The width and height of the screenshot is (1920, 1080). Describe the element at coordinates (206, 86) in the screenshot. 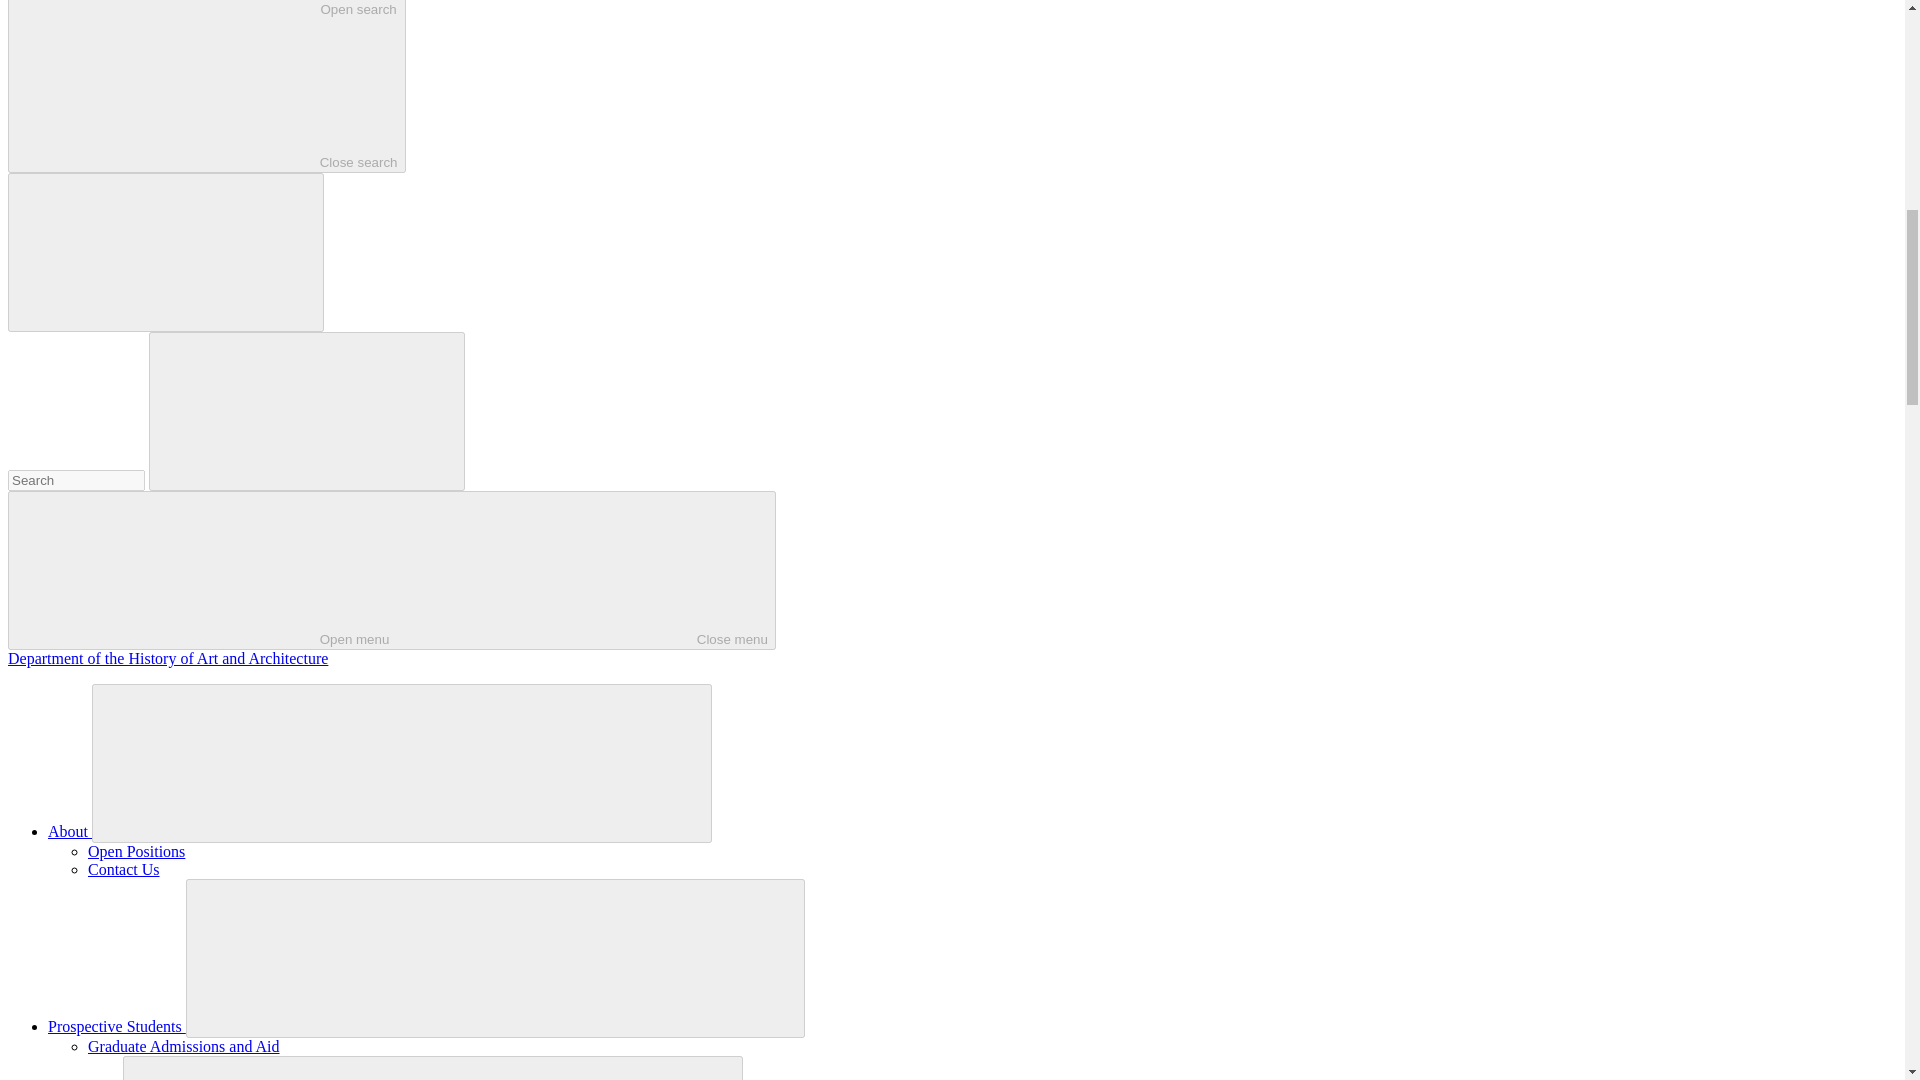

I see `Contact Us` at that location.